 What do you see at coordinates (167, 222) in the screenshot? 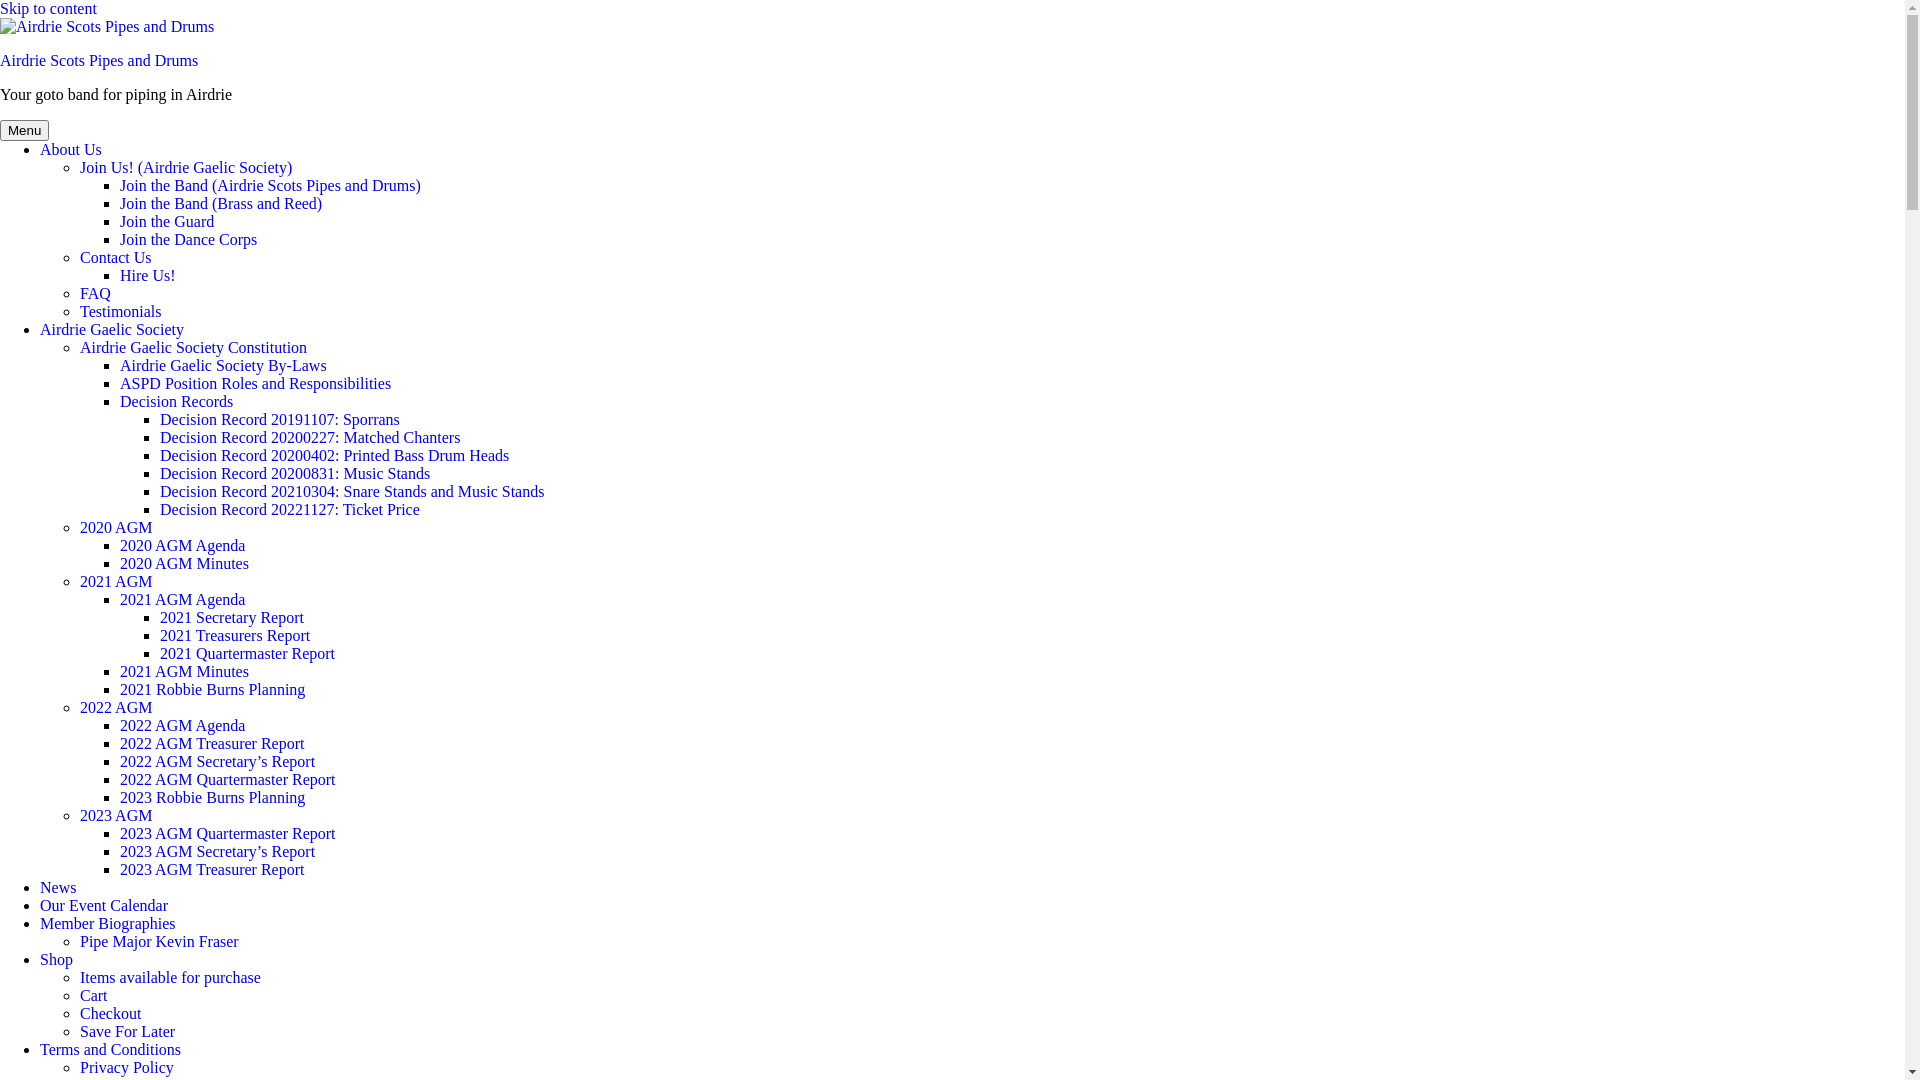
I see `Join the Guard` at bounding box center [167, 222].